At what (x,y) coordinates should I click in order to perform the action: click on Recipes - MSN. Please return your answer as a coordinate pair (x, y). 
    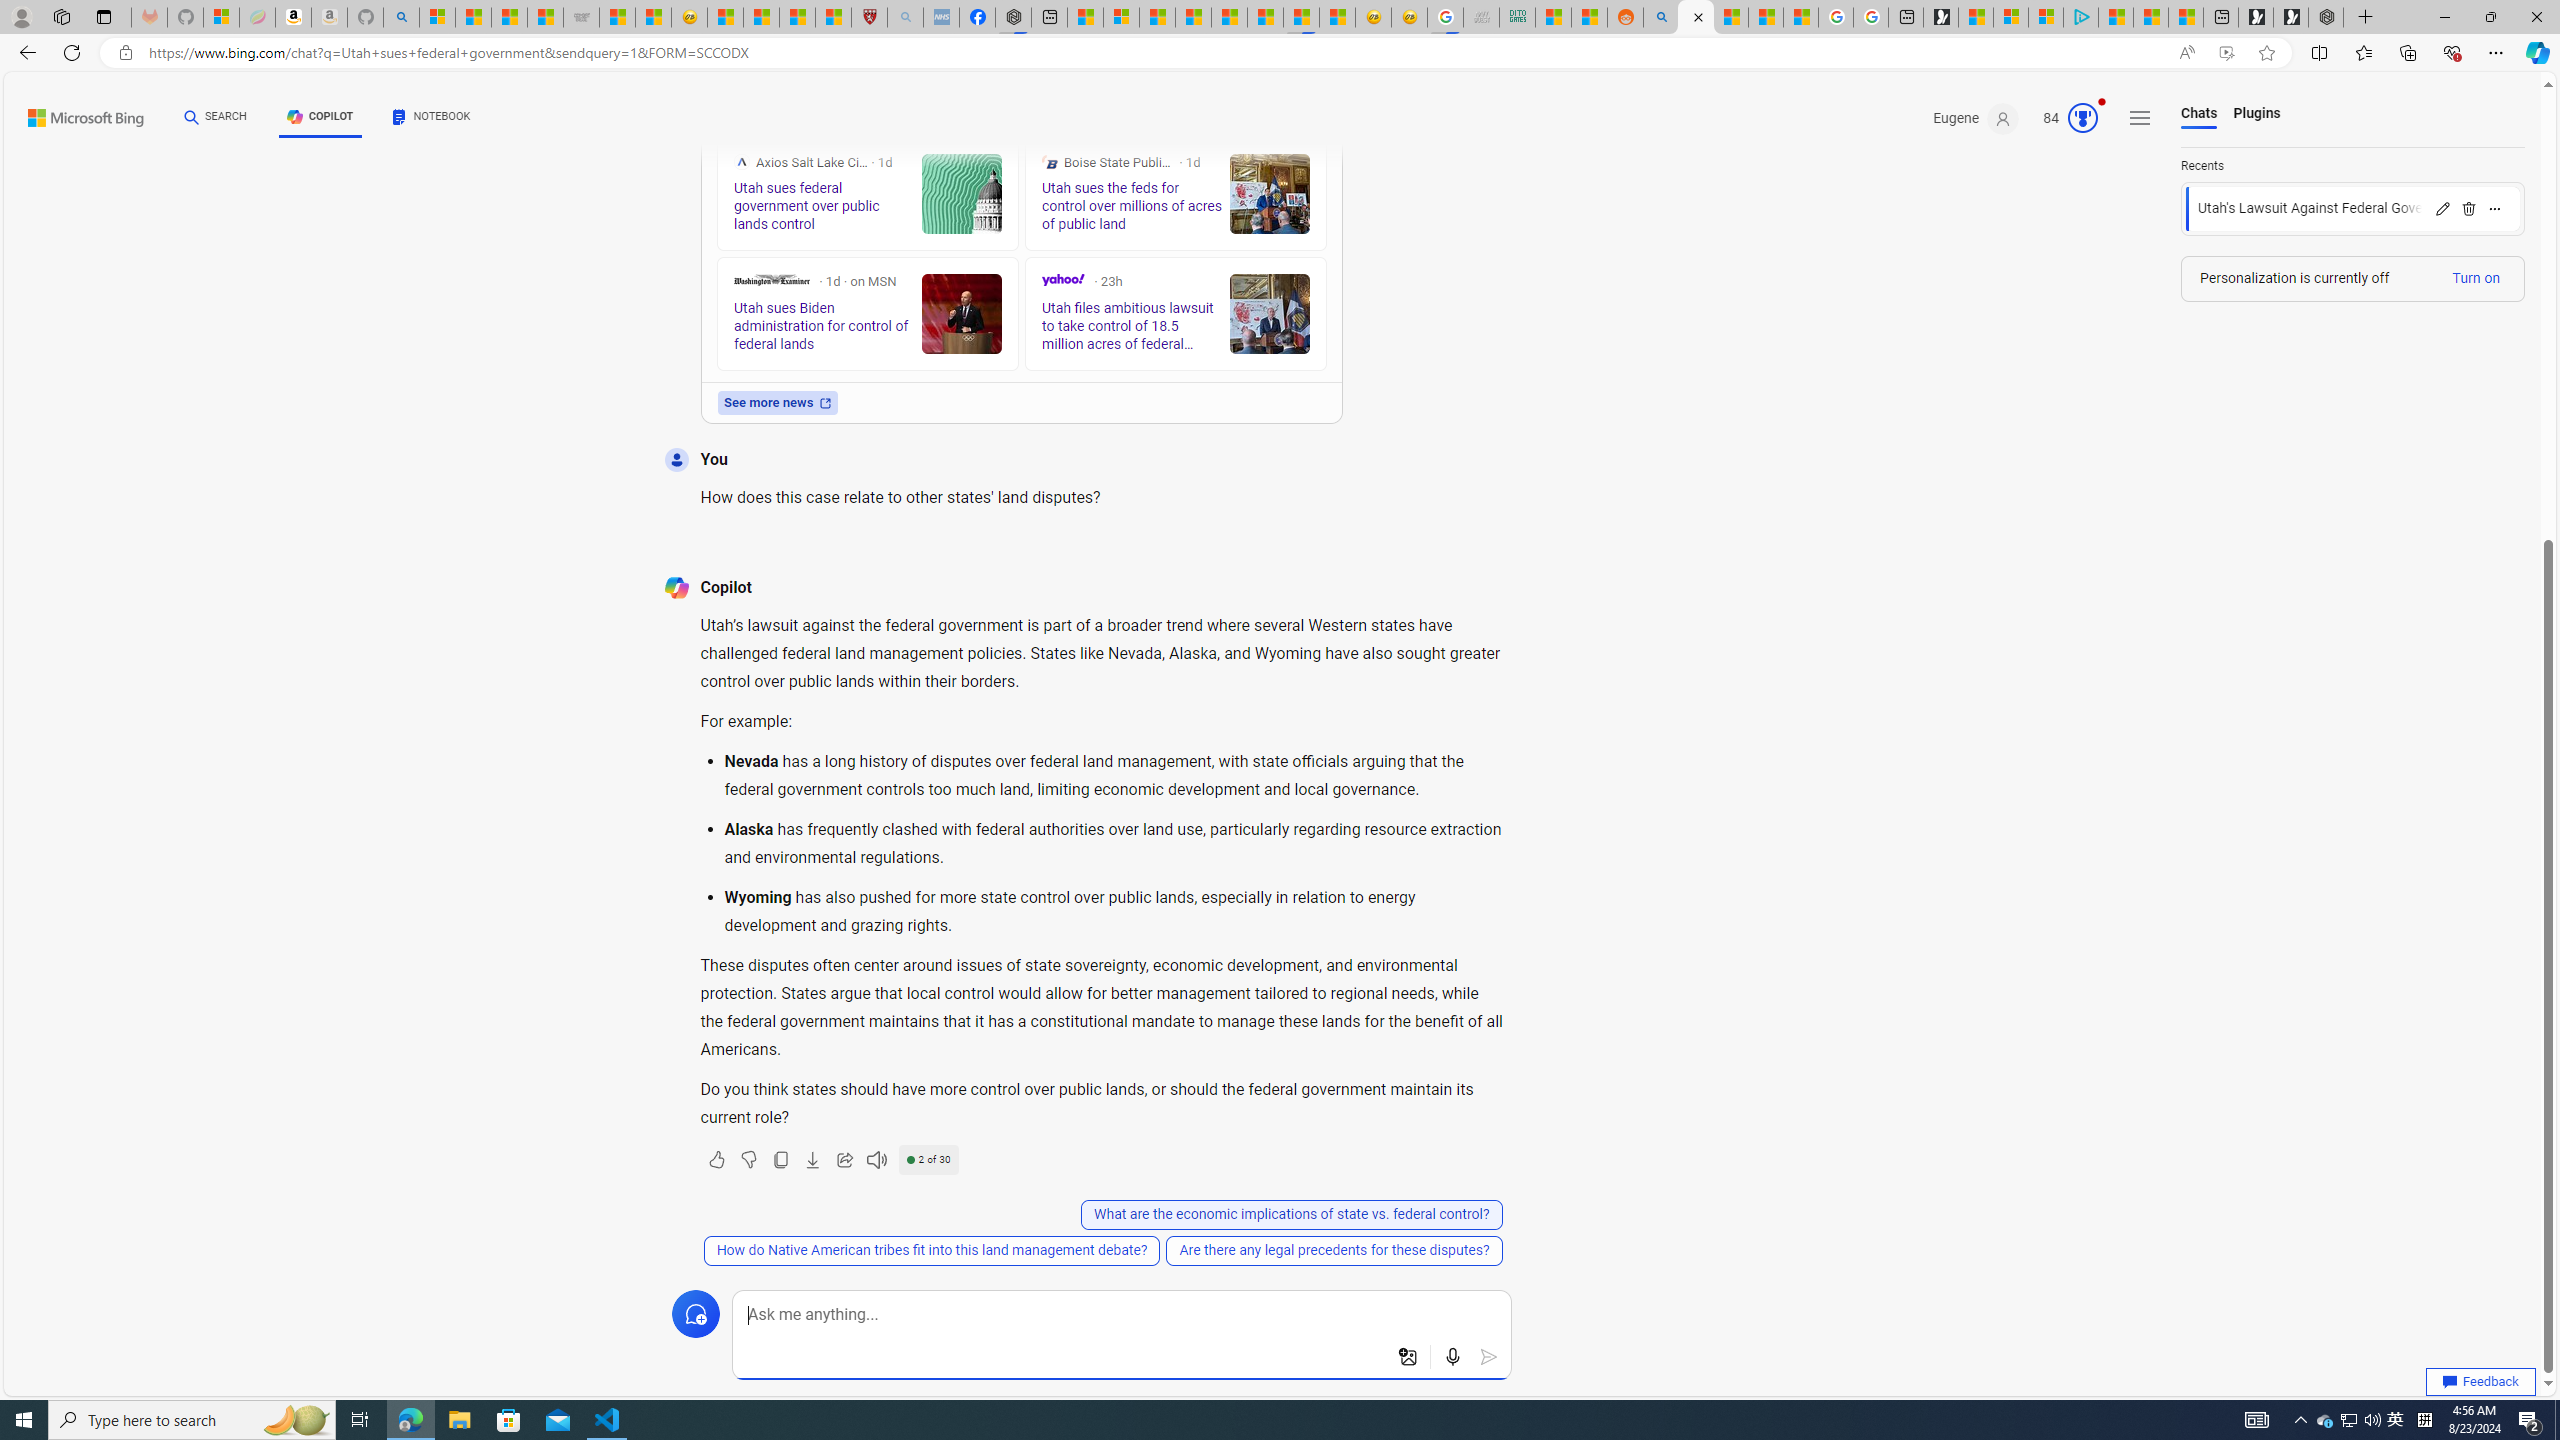
    Looking at the image, I should click on (725, 17).